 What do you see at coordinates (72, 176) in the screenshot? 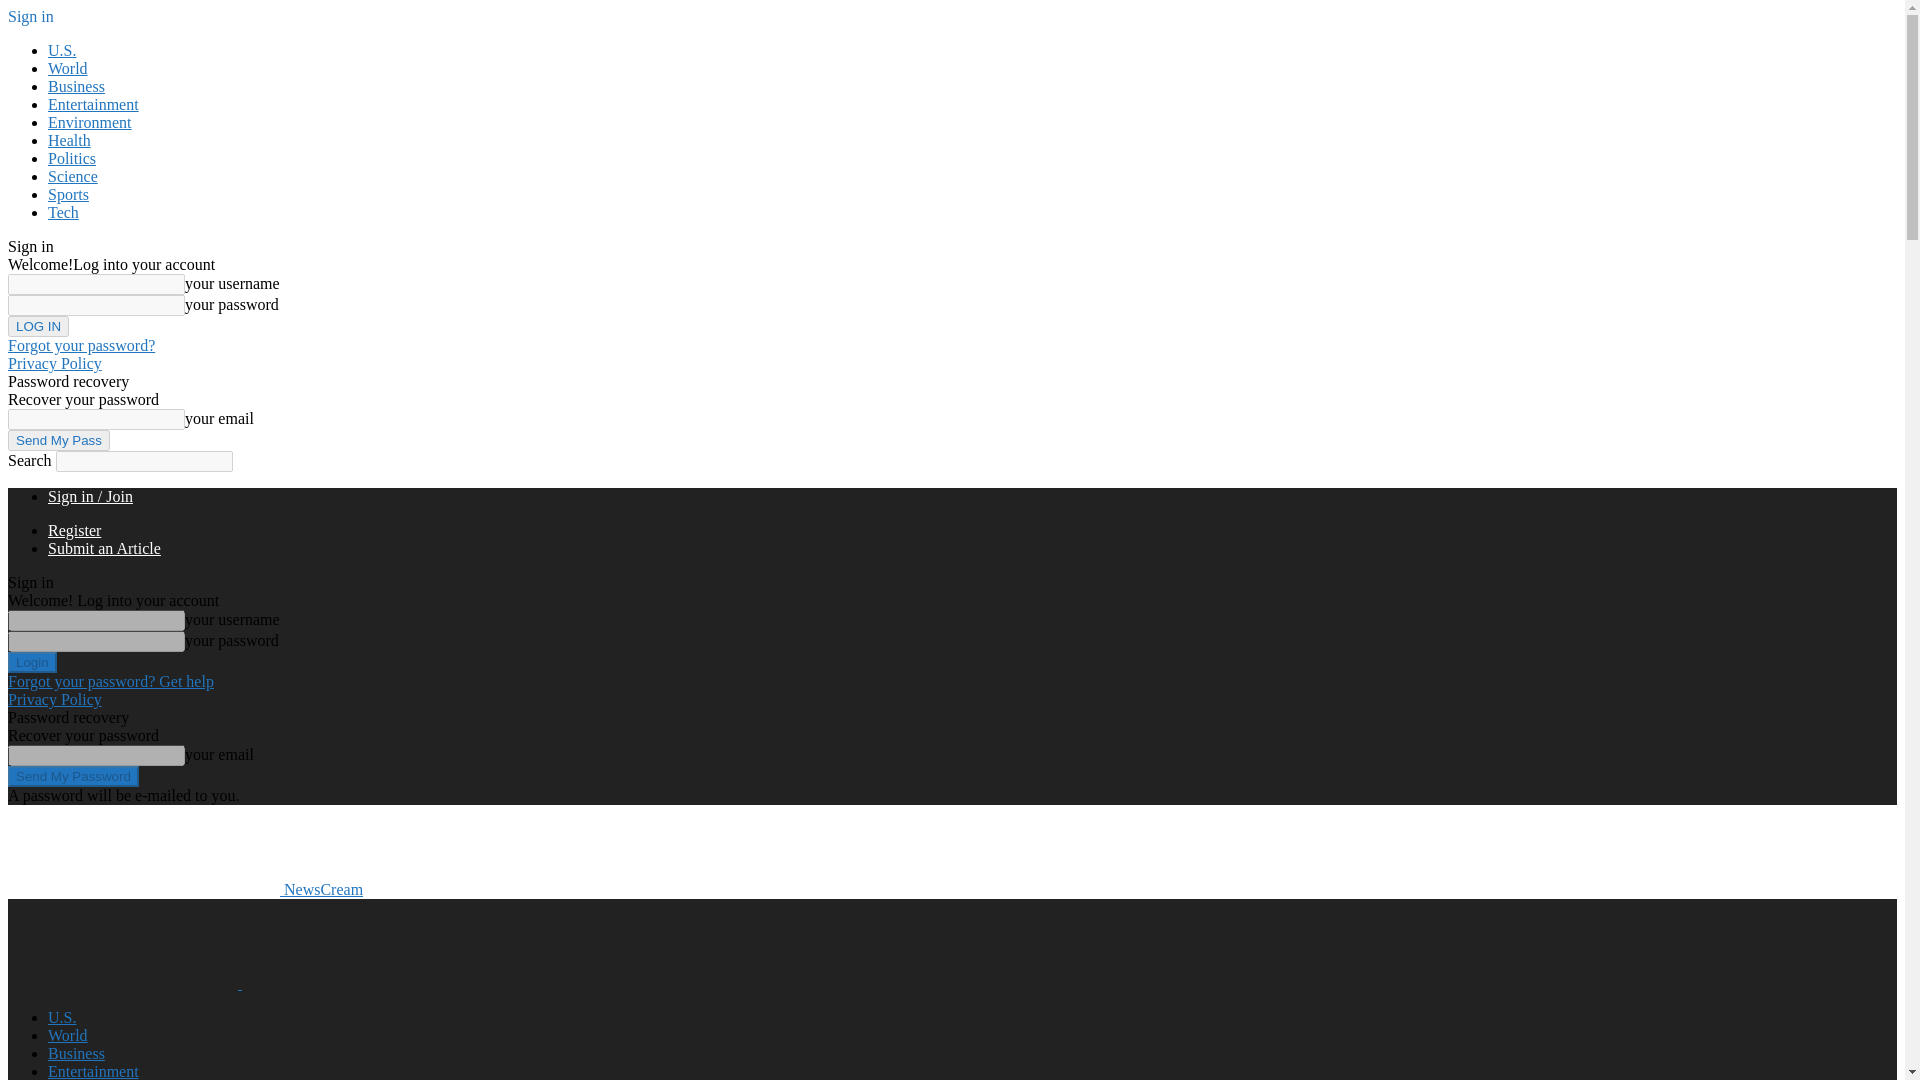
I see `Science` at bounding box center [72, 176].